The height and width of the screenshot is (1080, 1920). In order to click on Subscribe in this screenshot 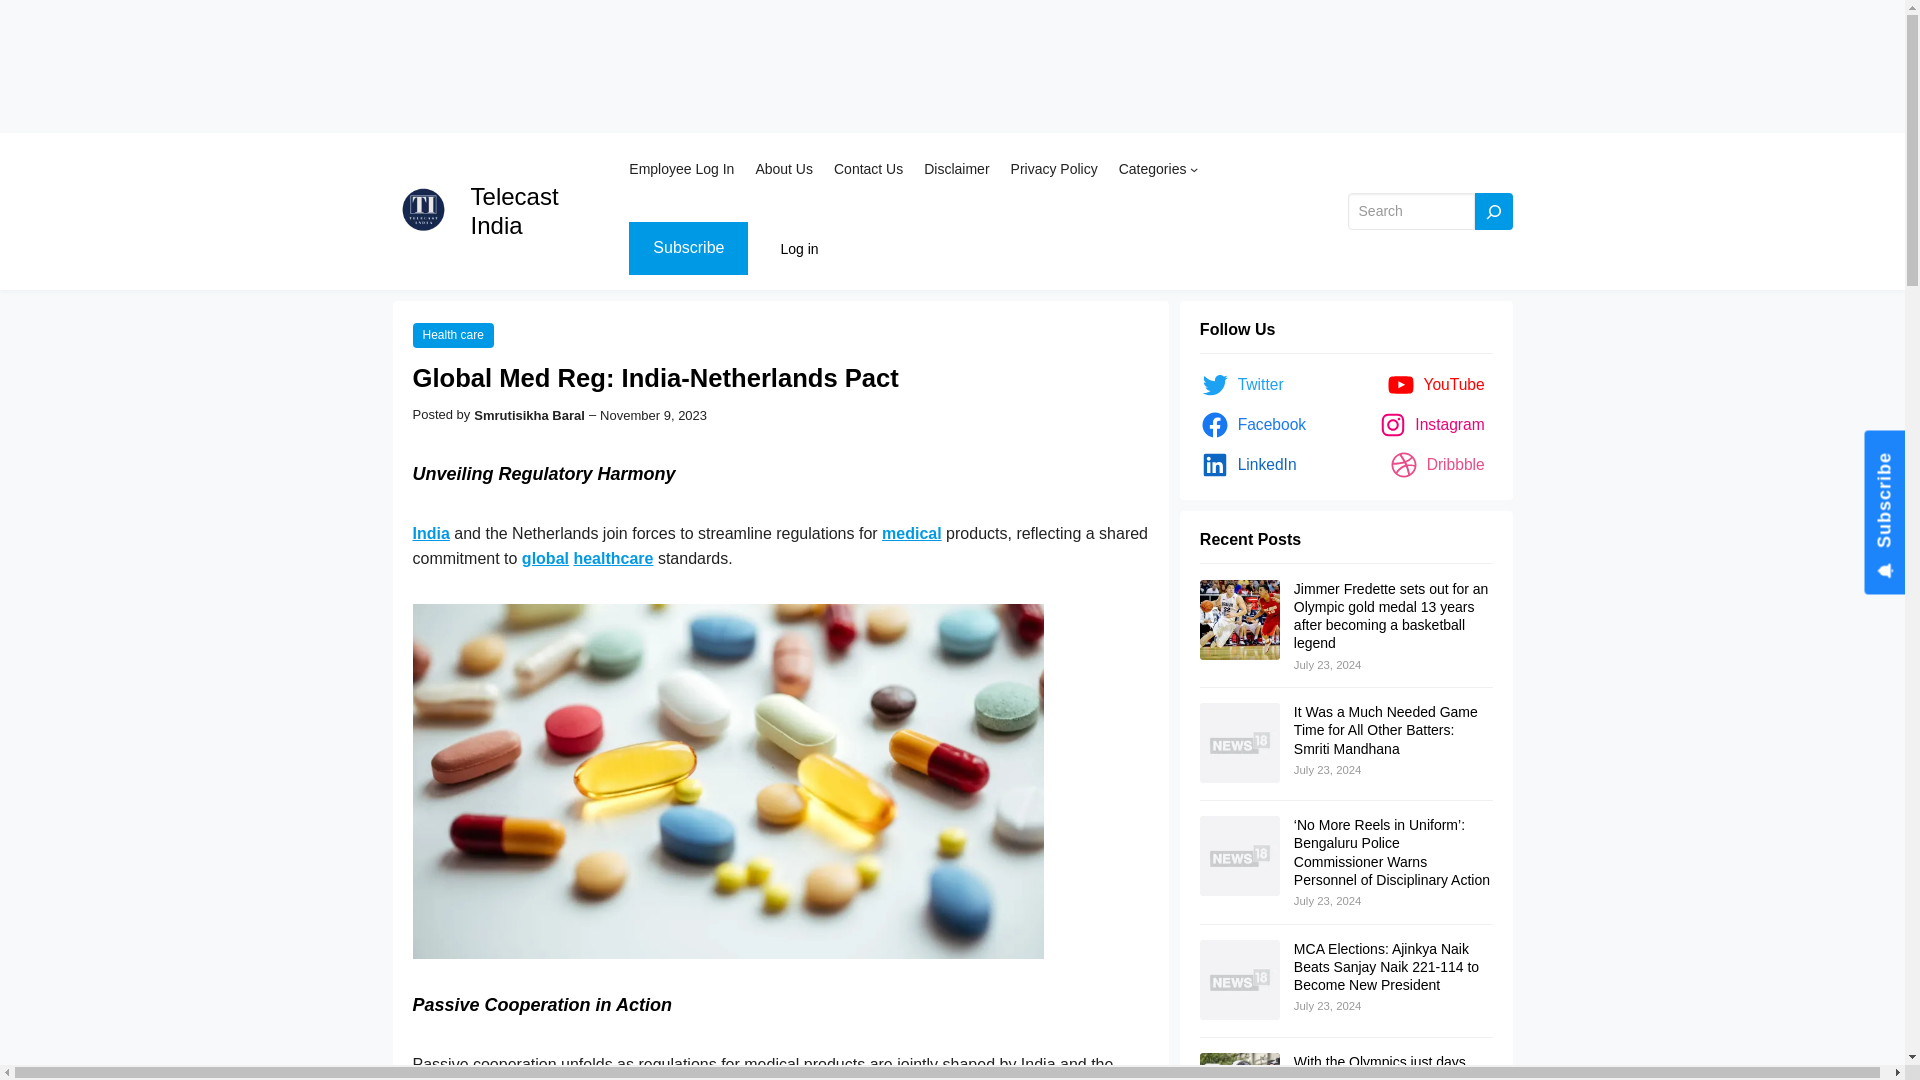, I will do `click(688, 248)`.